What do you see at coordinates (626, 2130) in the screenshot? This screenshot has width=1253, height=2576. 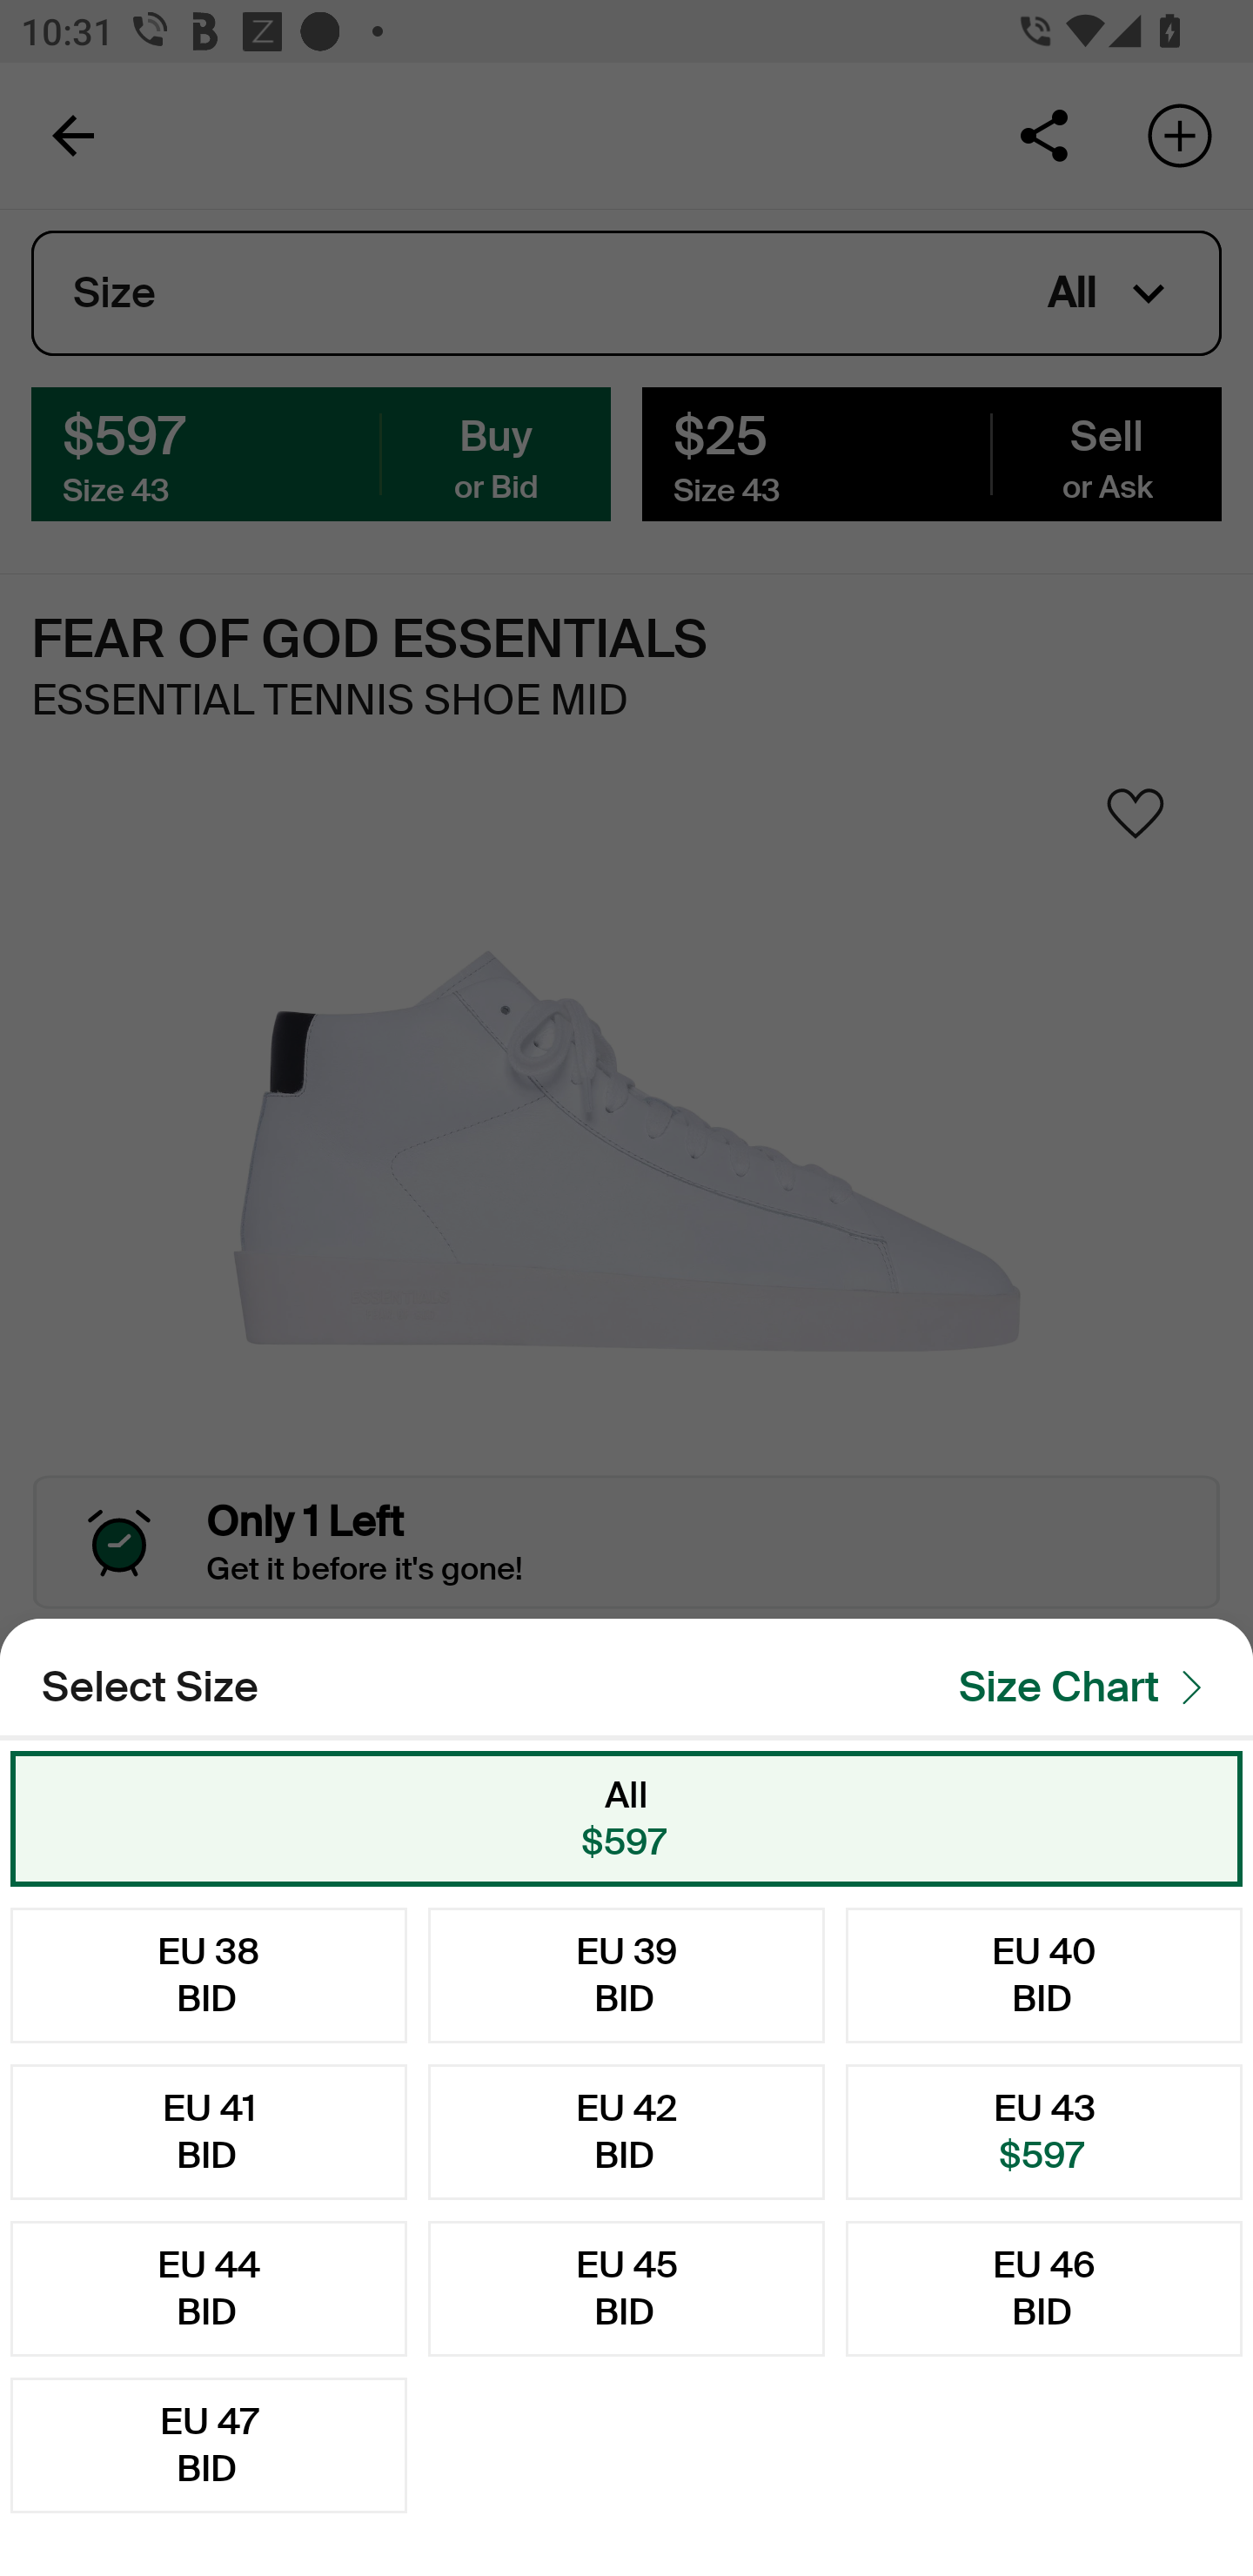 I see `EU 42 BID` at bounding box center [626, 2130].